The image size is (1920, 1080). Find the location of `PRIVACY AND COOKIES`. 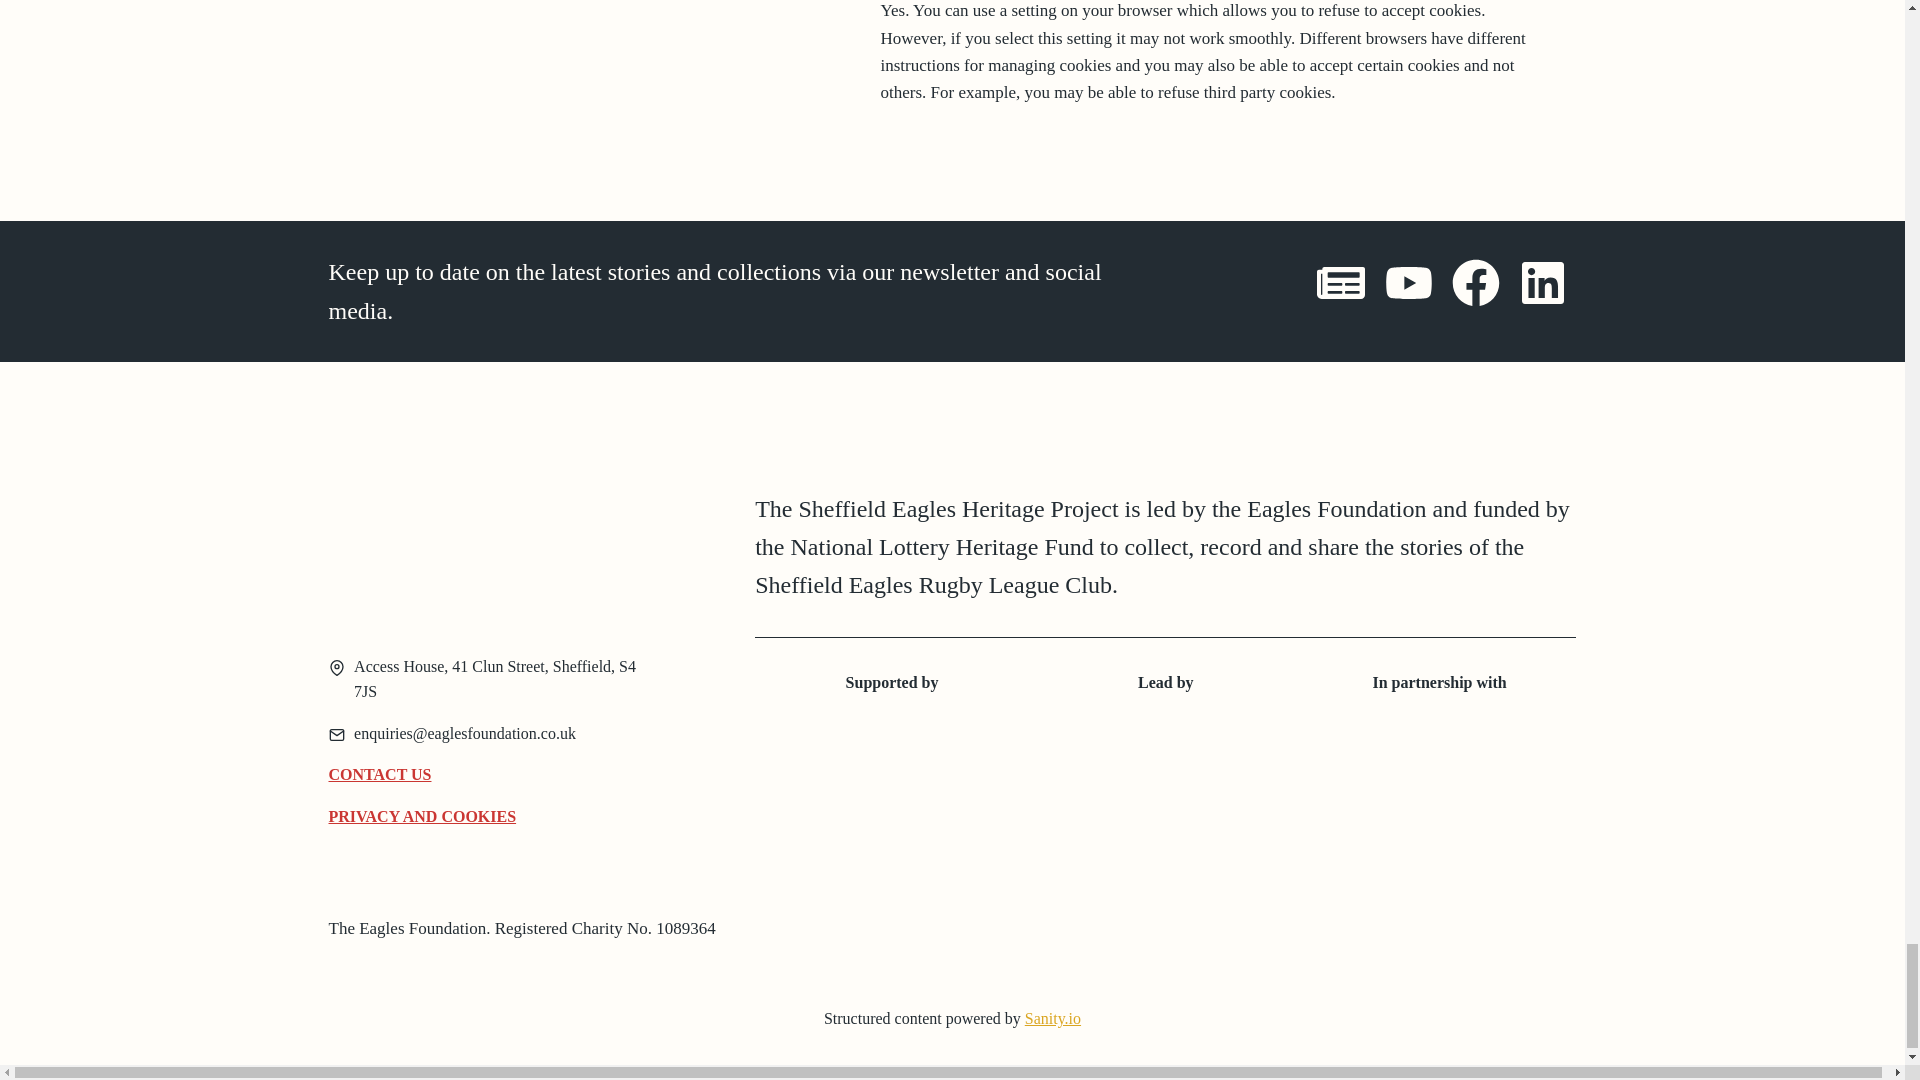

PRIVACY AND COOKIES is located at coordinates (422, 816).